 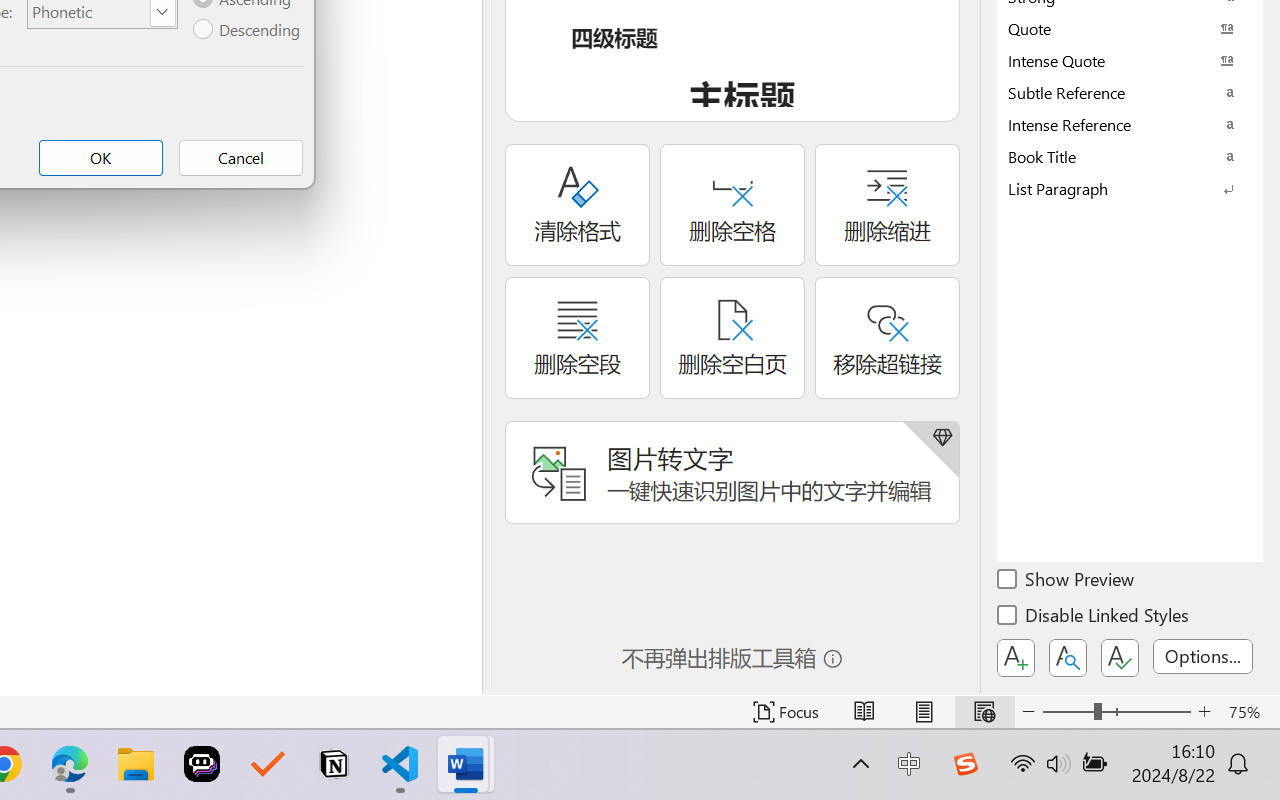 I want to click on Print Layout, so click(x=924, y=712).